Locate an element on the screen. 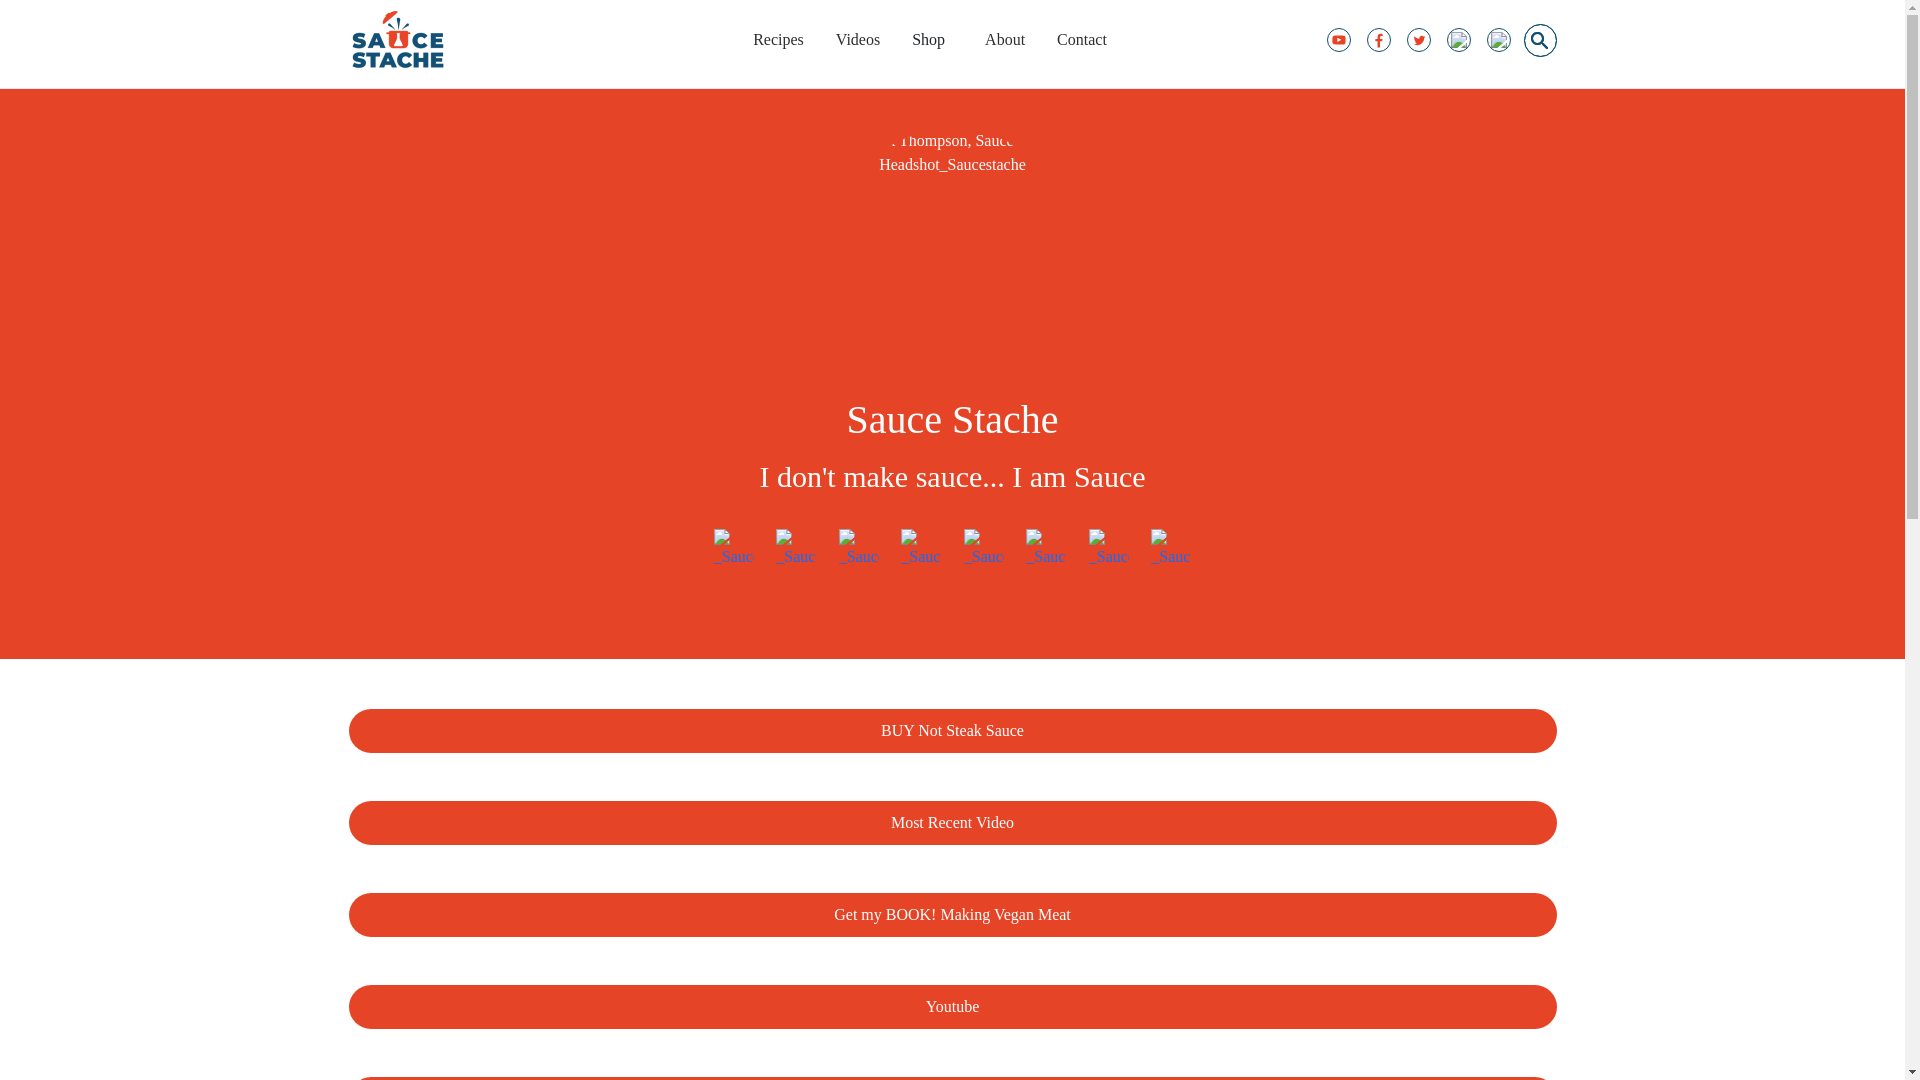 Image resolution: width=1920 pixels, height=1080 pixels. twitter is located at coordinates (1045, 547).